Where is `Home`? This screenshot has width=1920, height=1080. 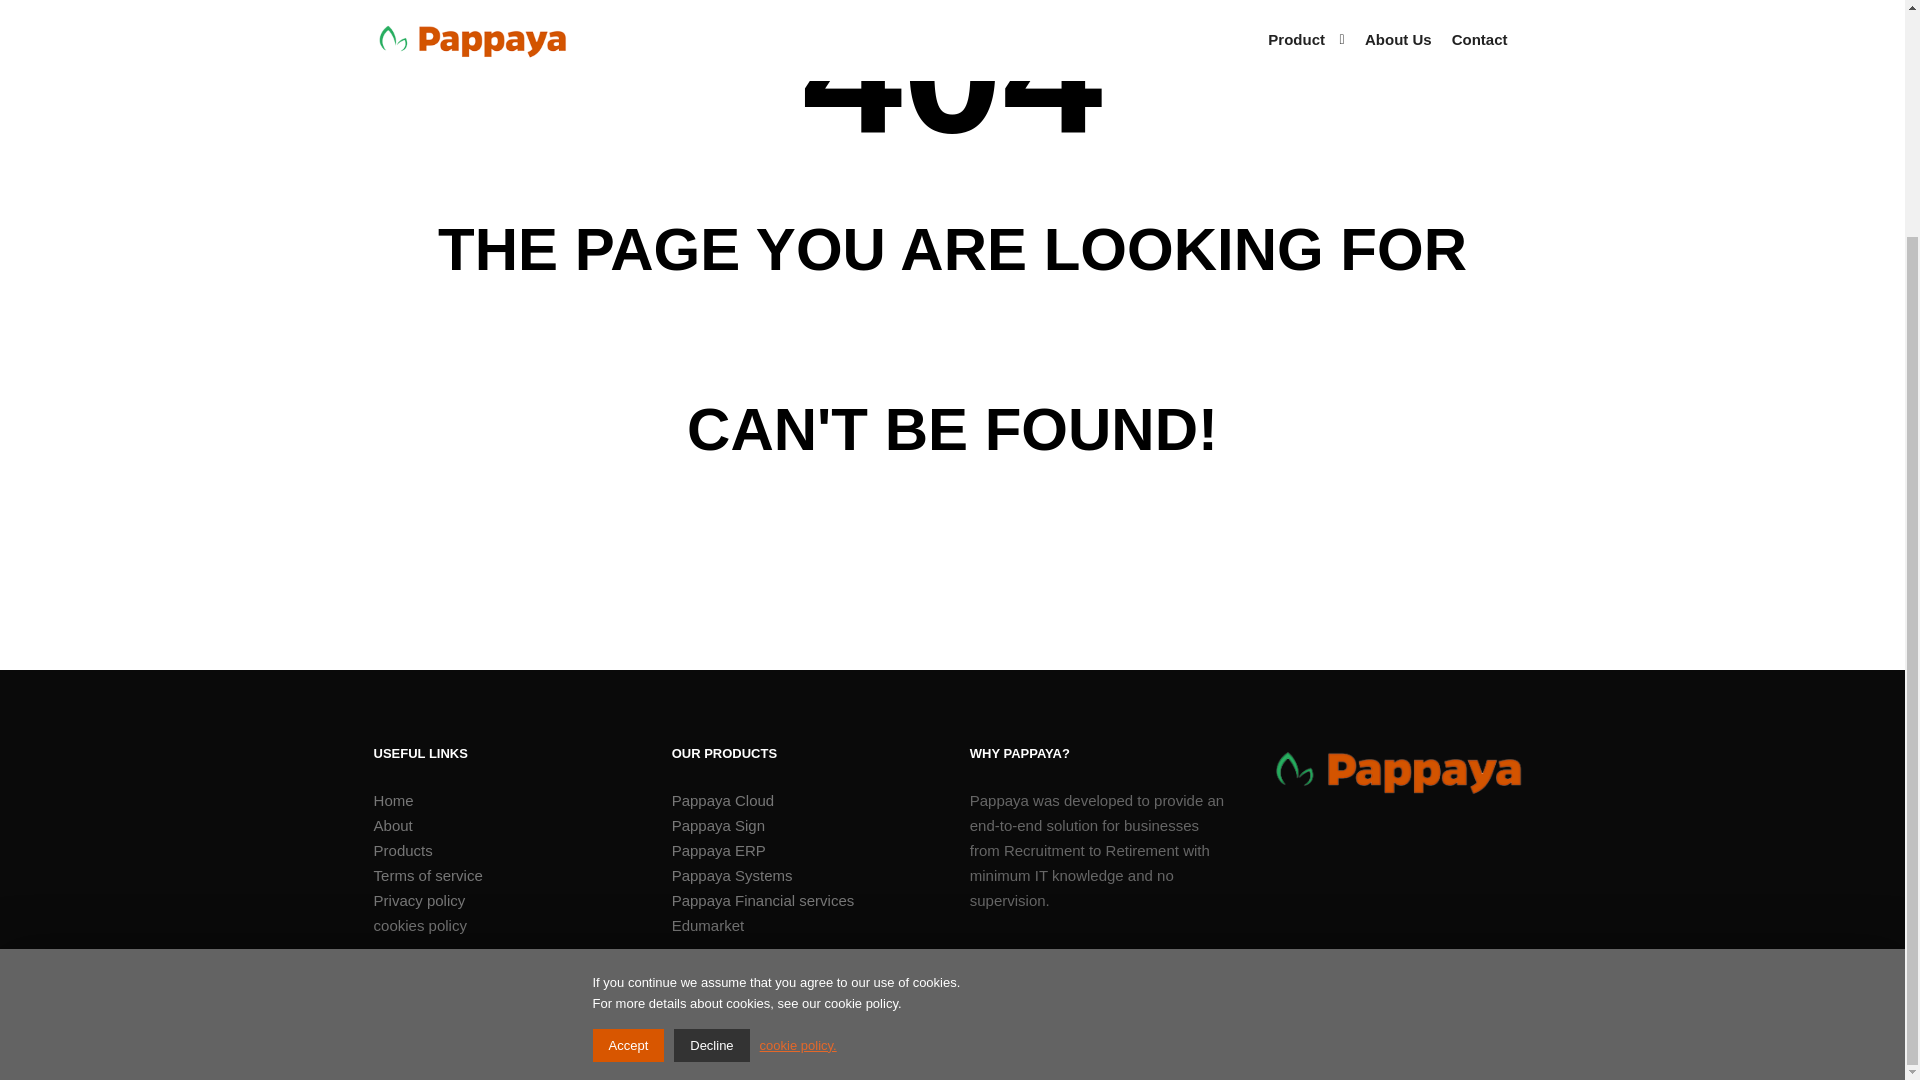 Home is located at coordinates (504, 800).